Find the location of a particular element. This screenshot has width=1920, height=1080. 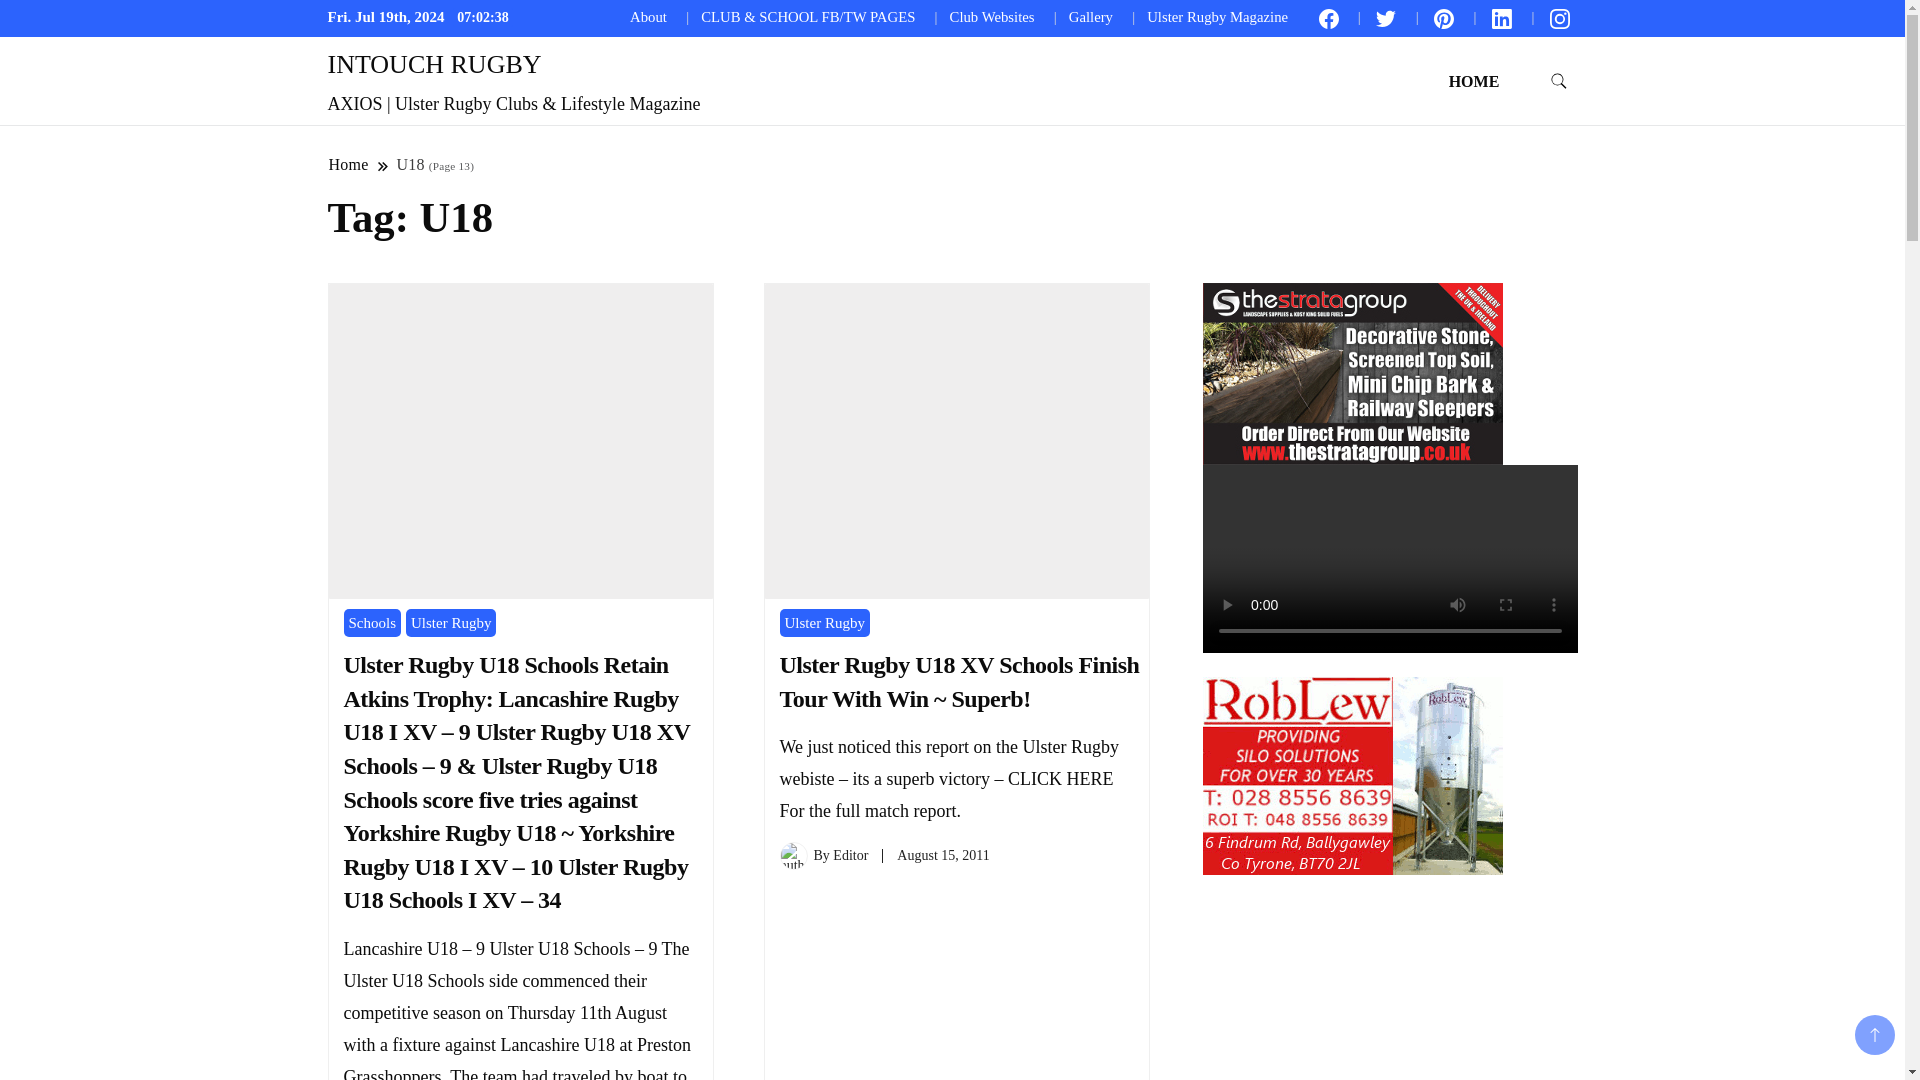

Ulster Rugby is located at coordinates (450, 624).